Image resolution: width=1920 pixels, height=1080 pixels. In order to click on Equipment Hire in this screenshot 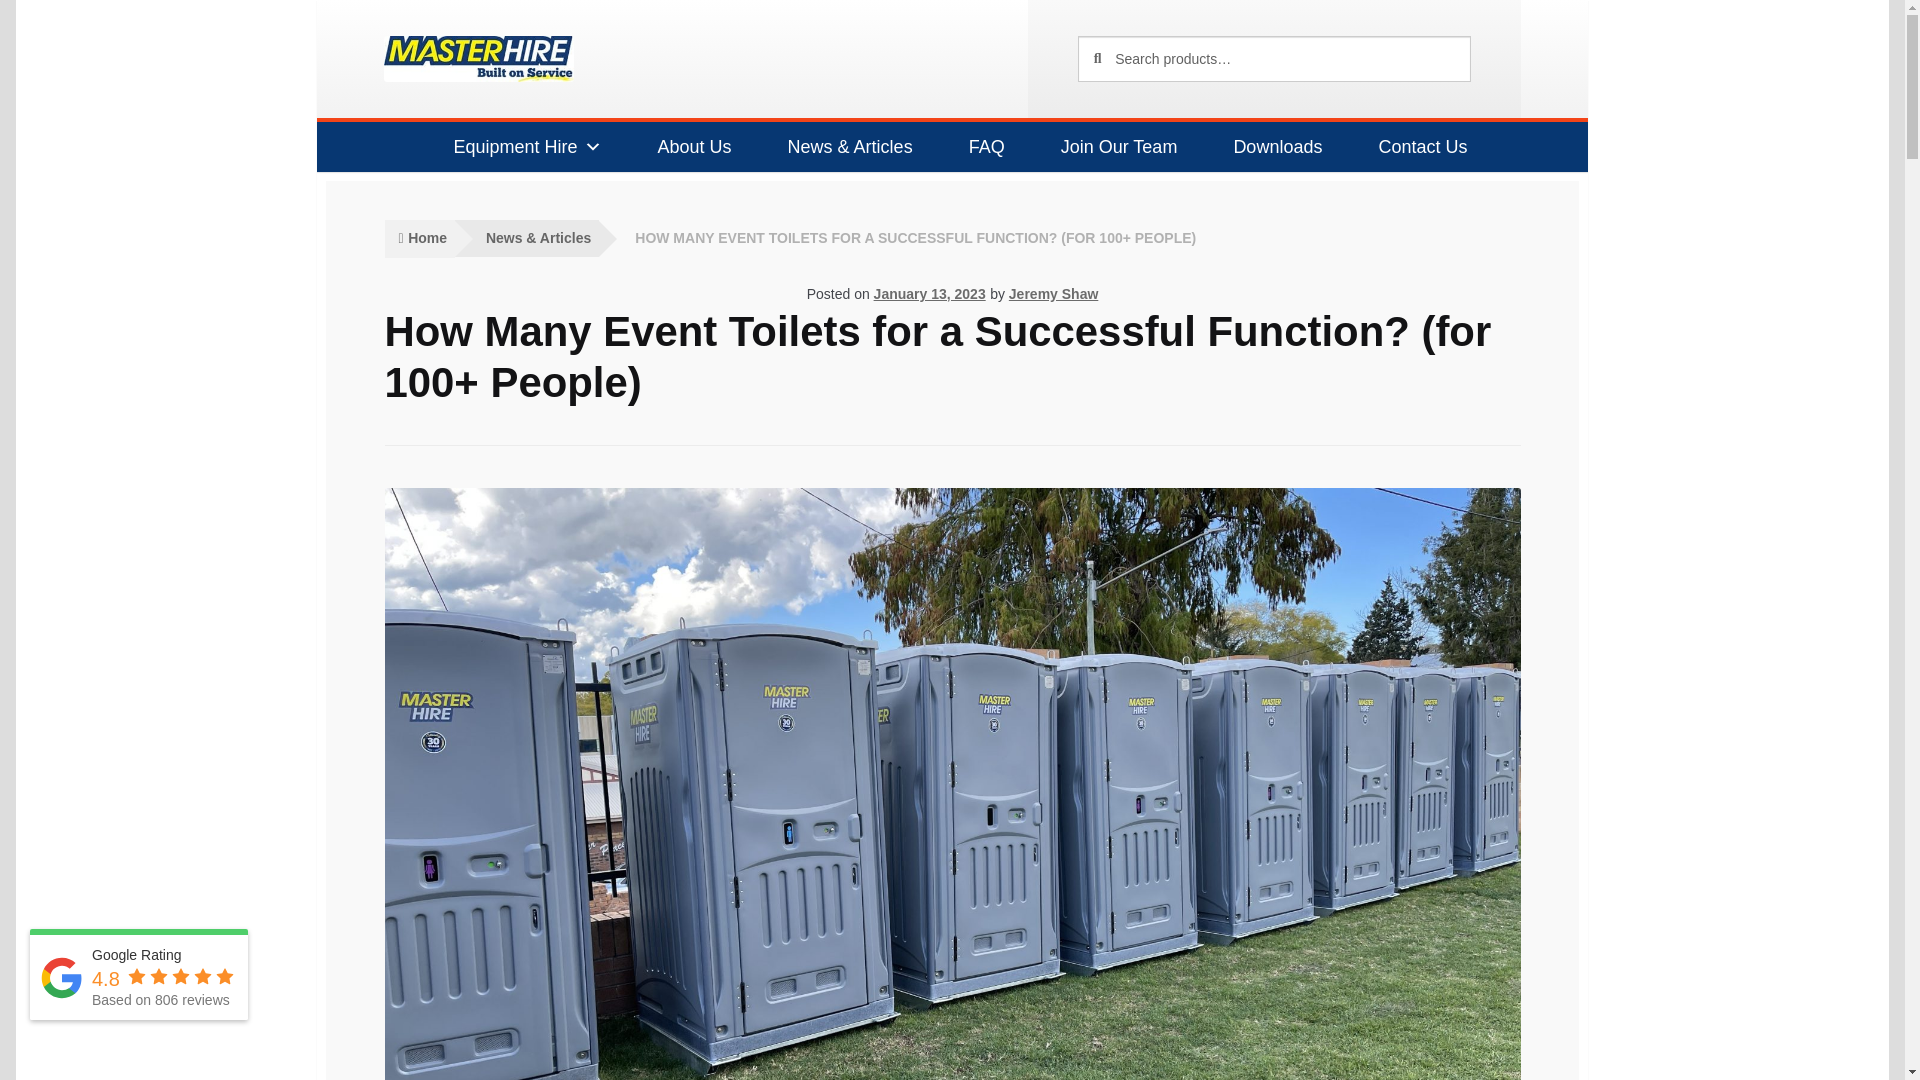, I will do `click(518, 146)`.